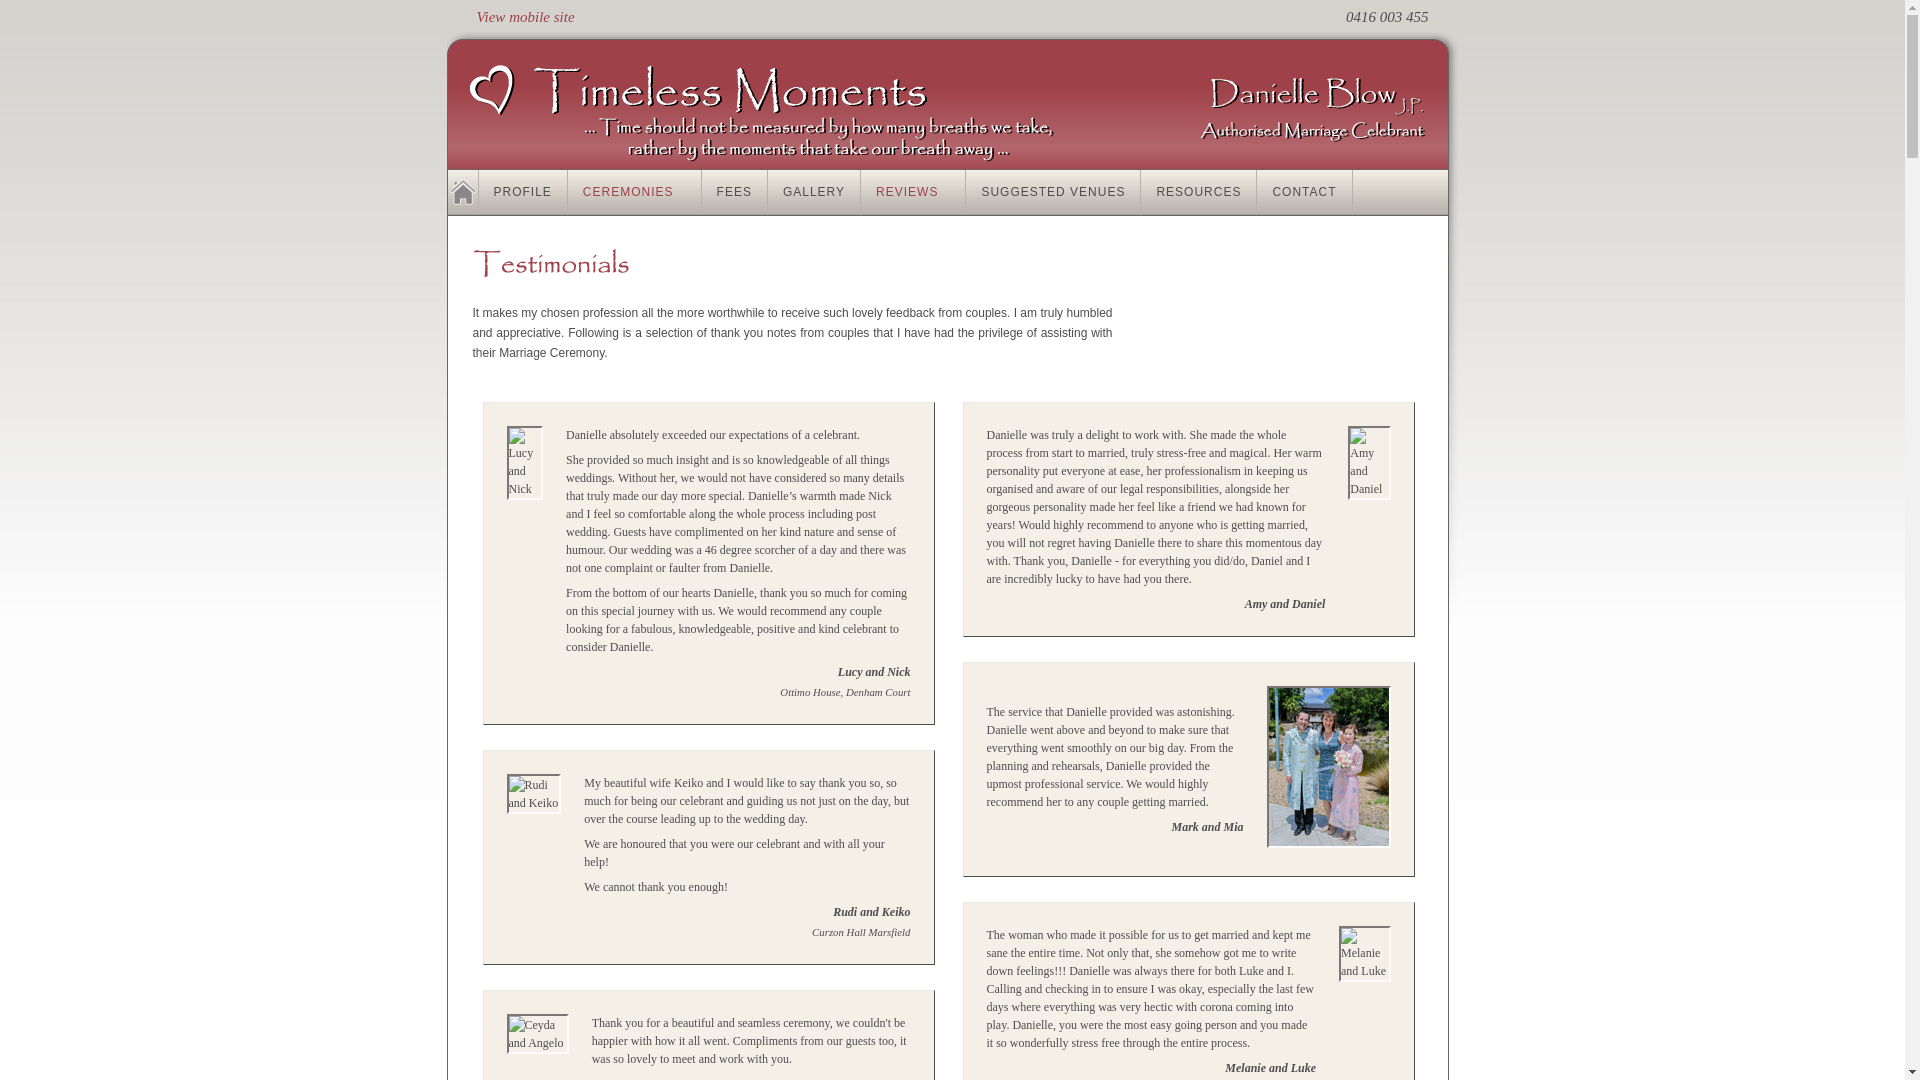  Describe the element at coordinates (525, 16) in the screenshot. I see `View mobile site` at that location.